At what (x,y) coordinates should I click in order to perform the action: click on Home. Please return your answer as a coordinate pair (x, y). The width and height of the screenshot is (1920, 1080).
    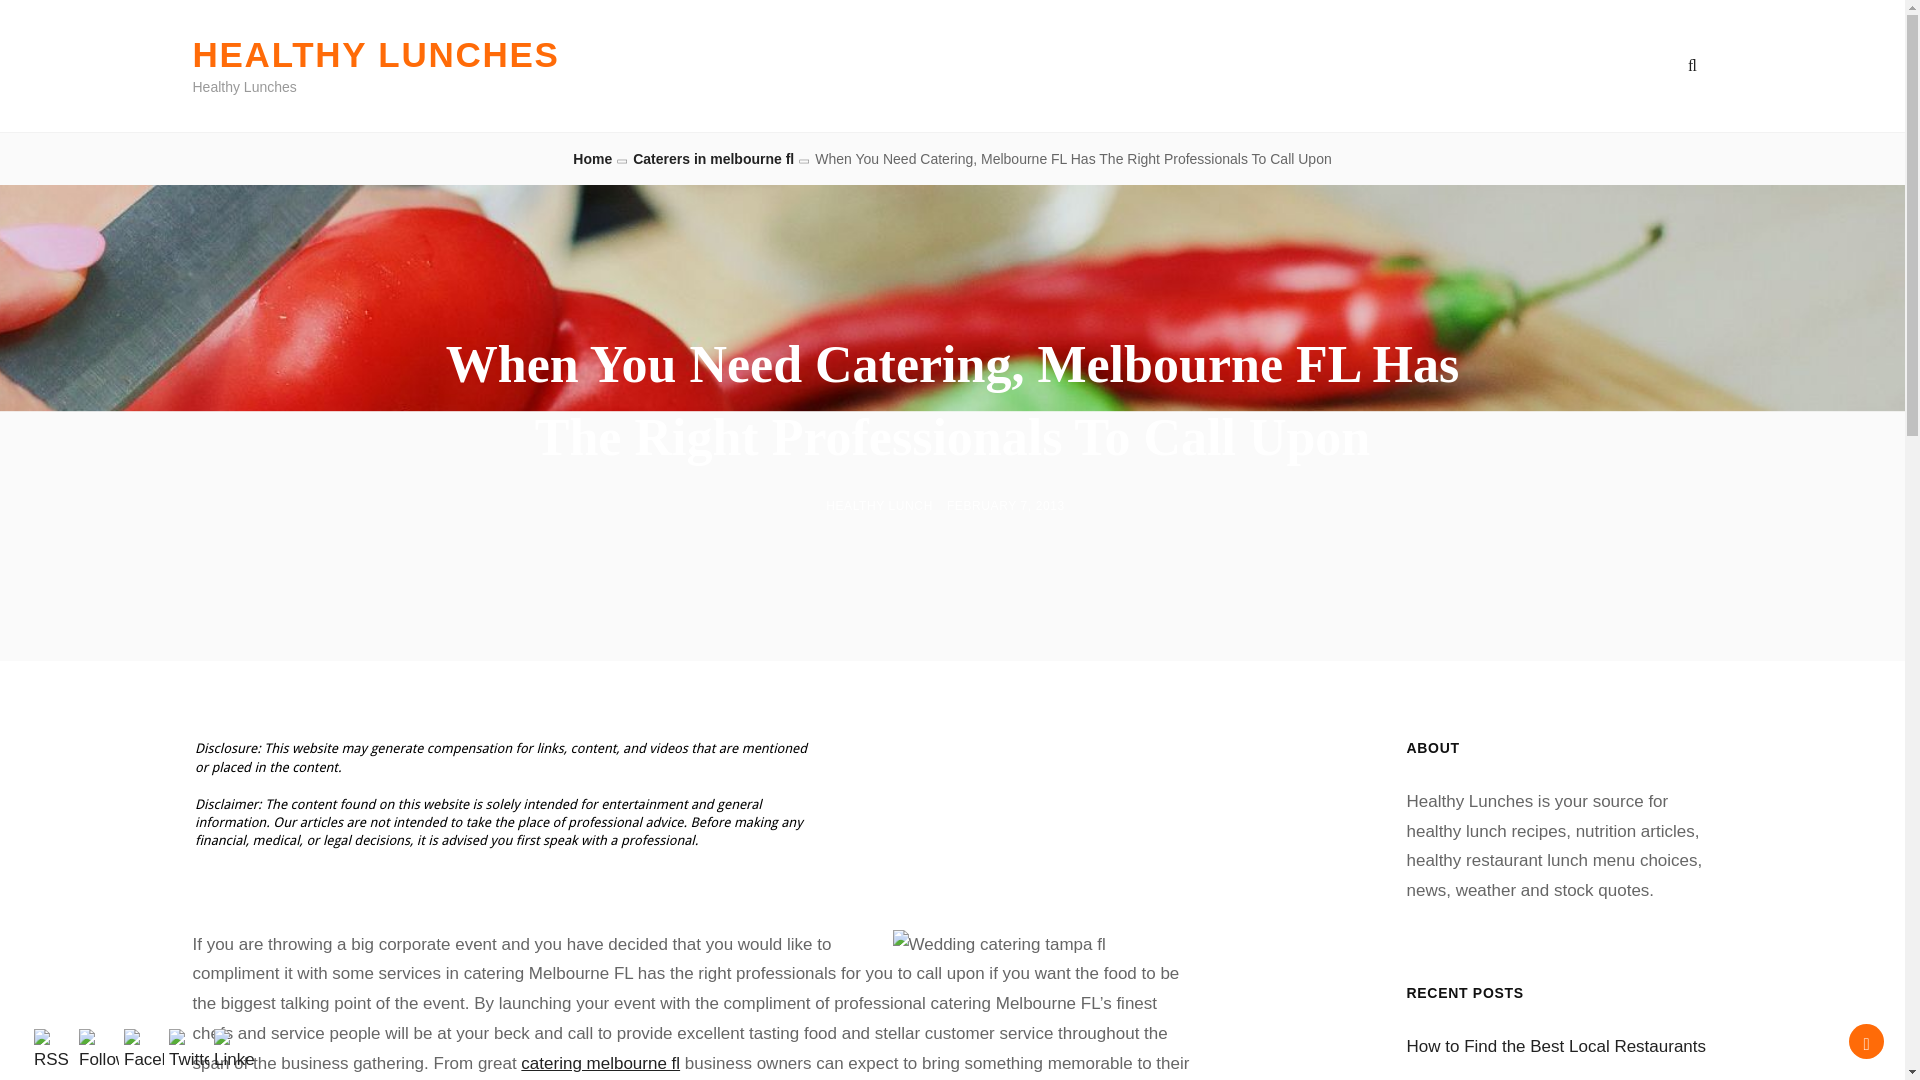
    Looking at the image, I should click on (592, 159).